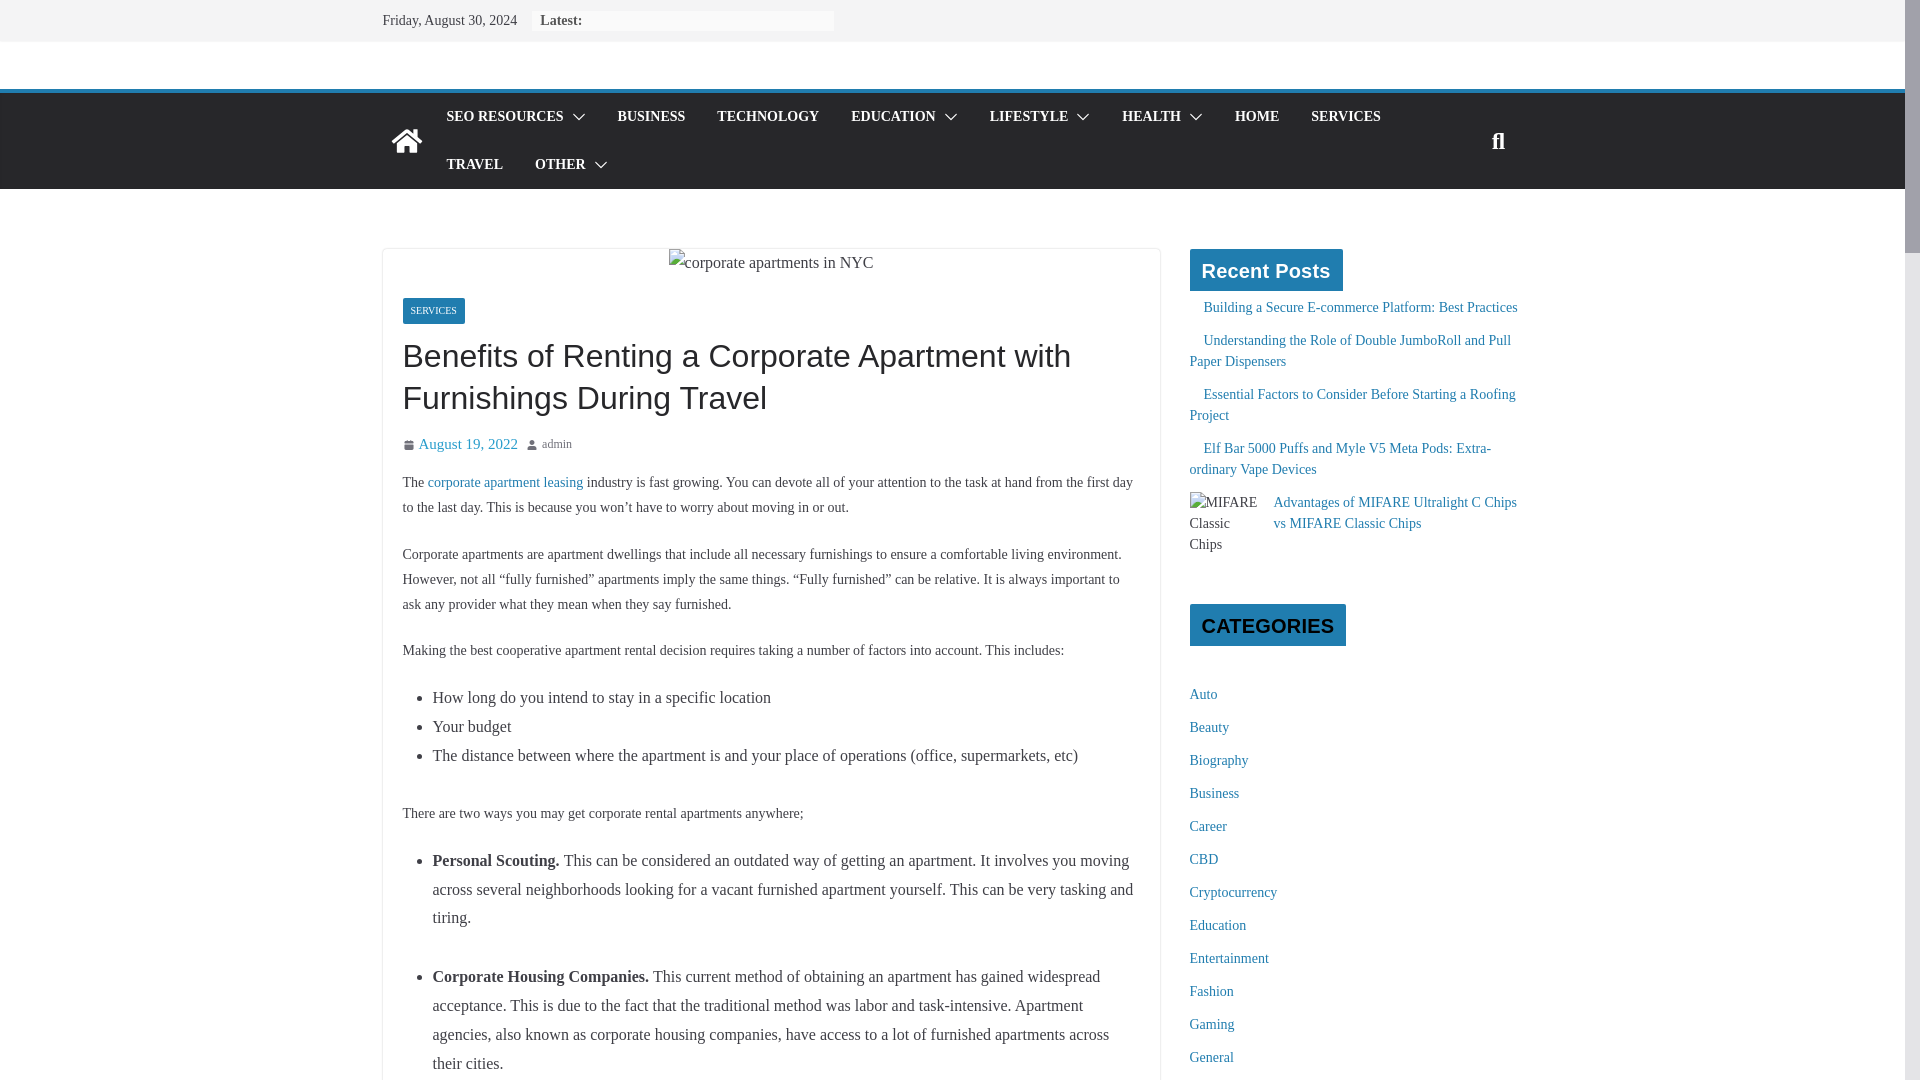  I want to click on Building a Secure E-commerce Platform: Best Practices, so click(1360, 308).